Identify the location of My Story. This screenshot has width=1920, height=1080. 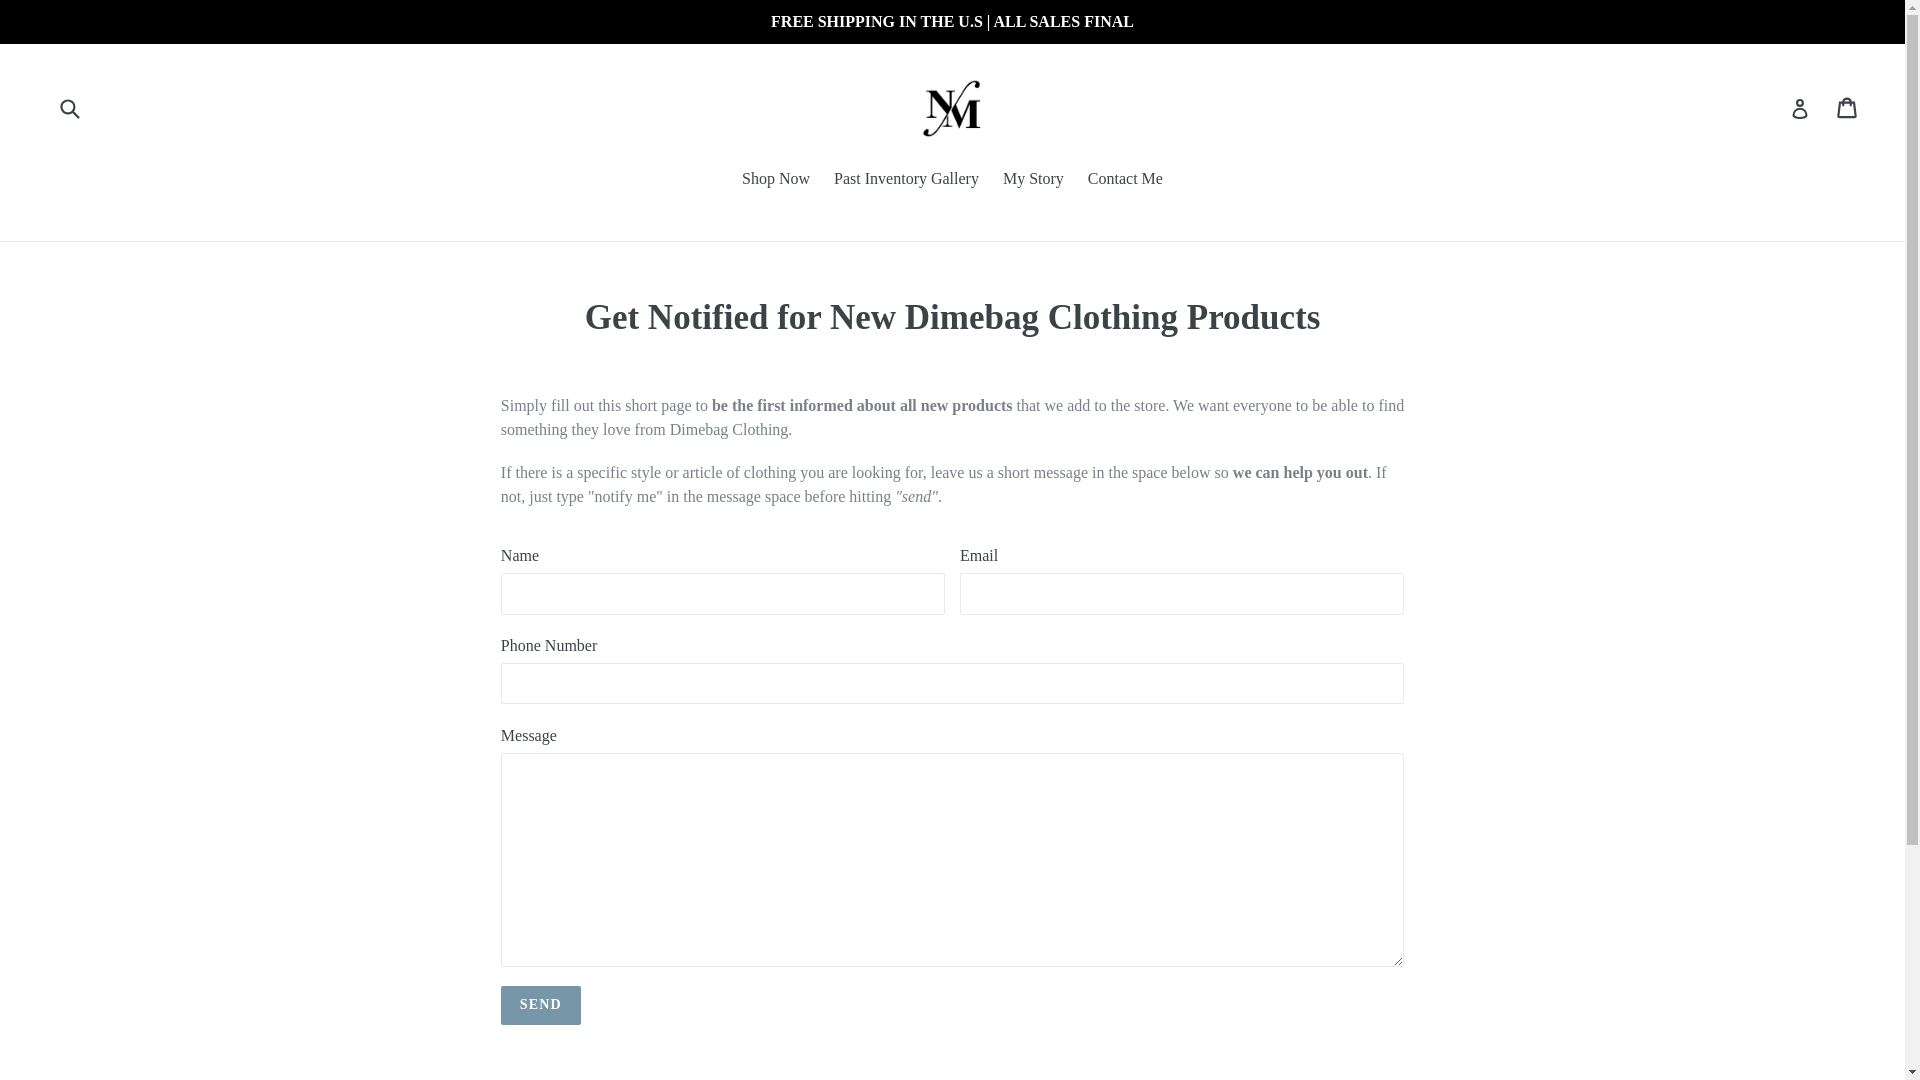
(1032, 180).